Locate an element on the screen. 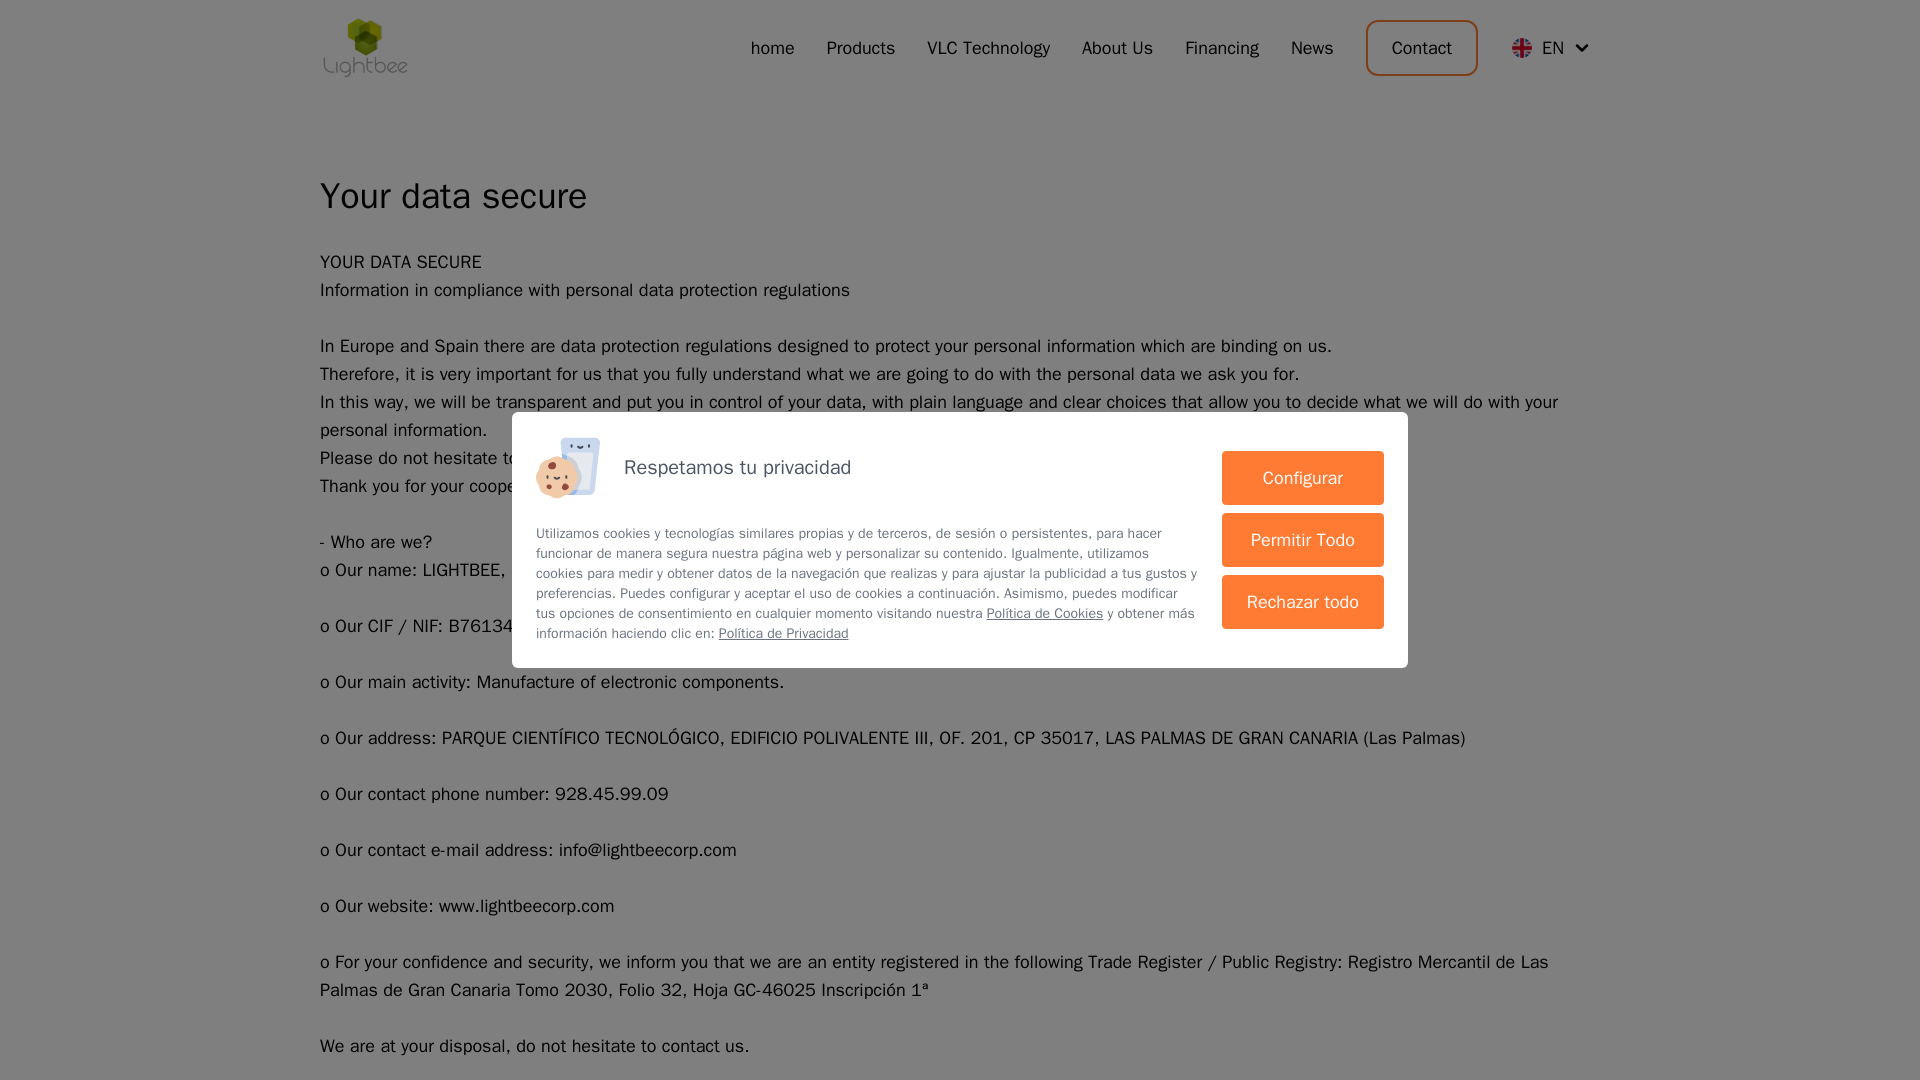 Image resolution: width=1920 pixels, height=1080 pixels. permitir is located at coordinates (1302, 540).